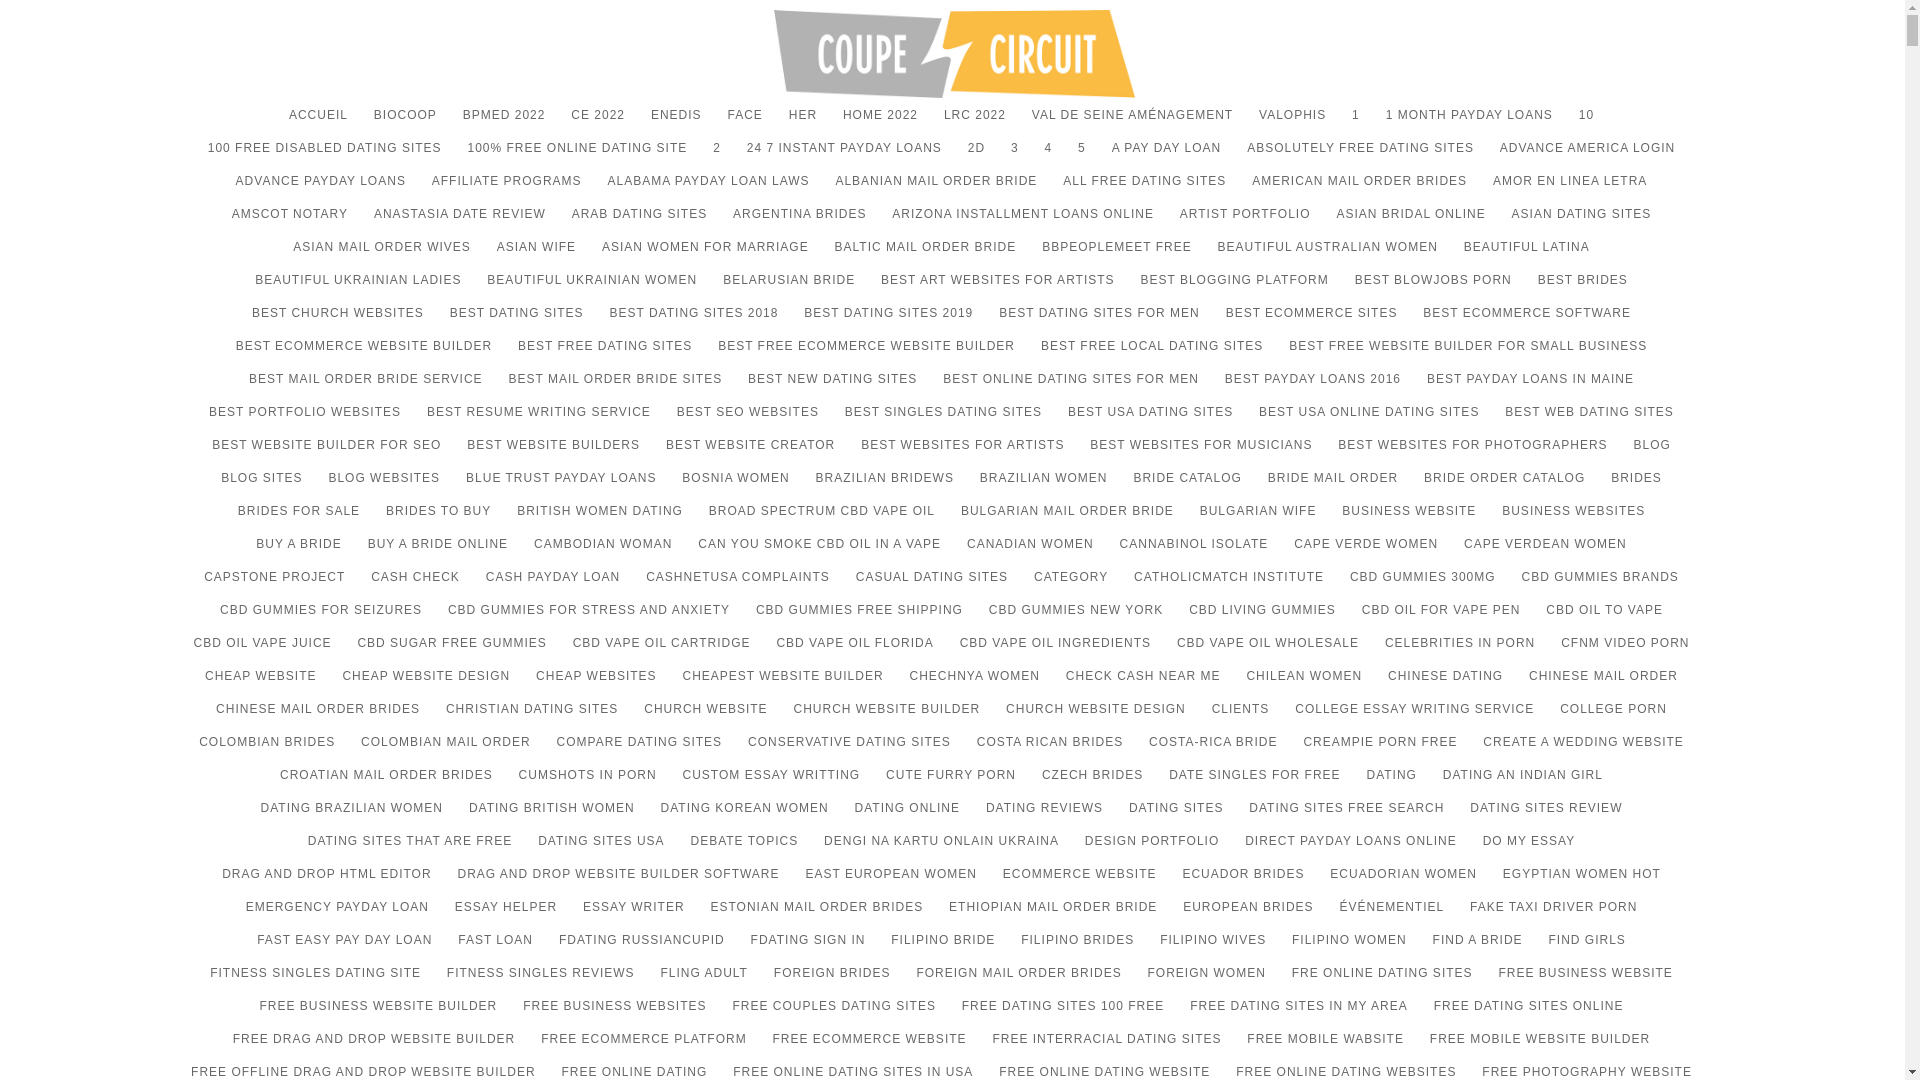 This screenshot has height=1080, width=1920. What do you see at coordinates (936, 190) in the screenshot?
I see `ALBANIAN MAIL ORDER BRIDE` at bounding box center [936, 190].